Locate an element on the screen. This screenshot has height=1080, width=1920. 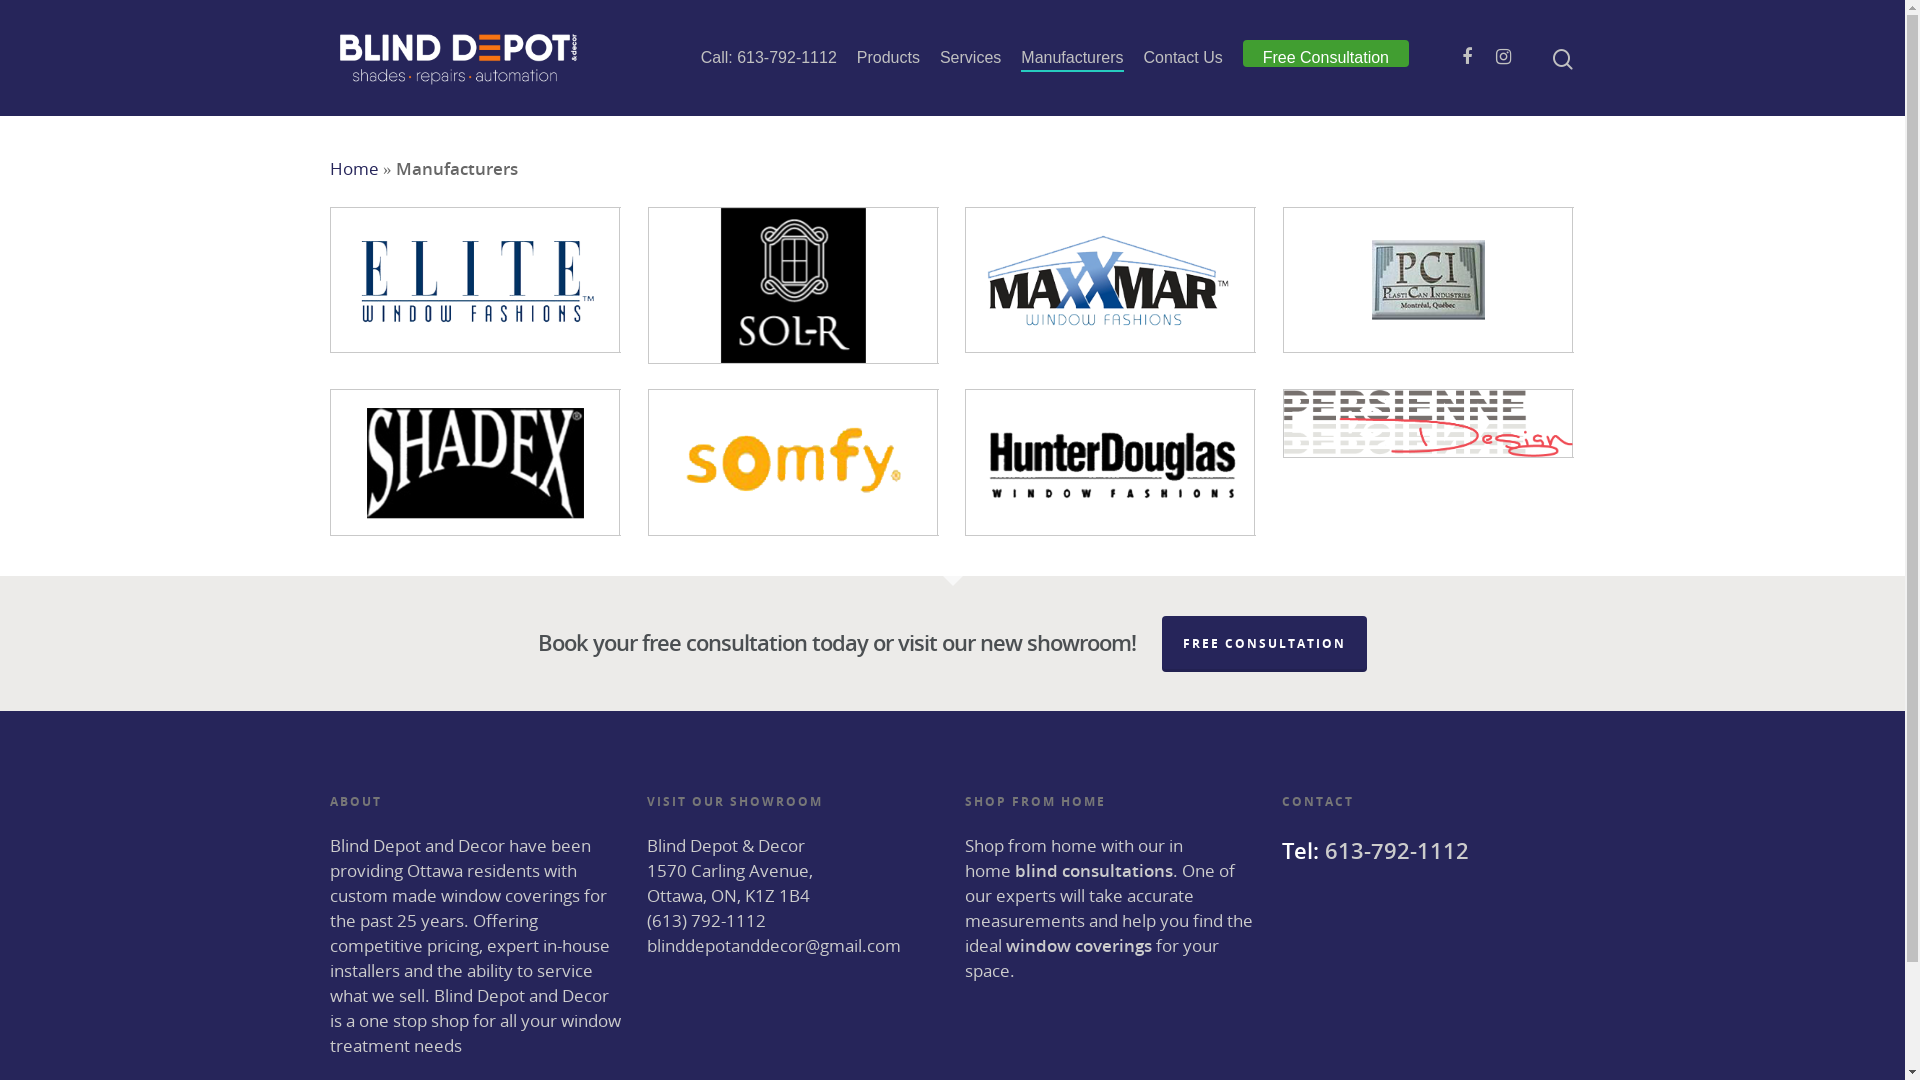
Services is located at coordinates (970, 58).